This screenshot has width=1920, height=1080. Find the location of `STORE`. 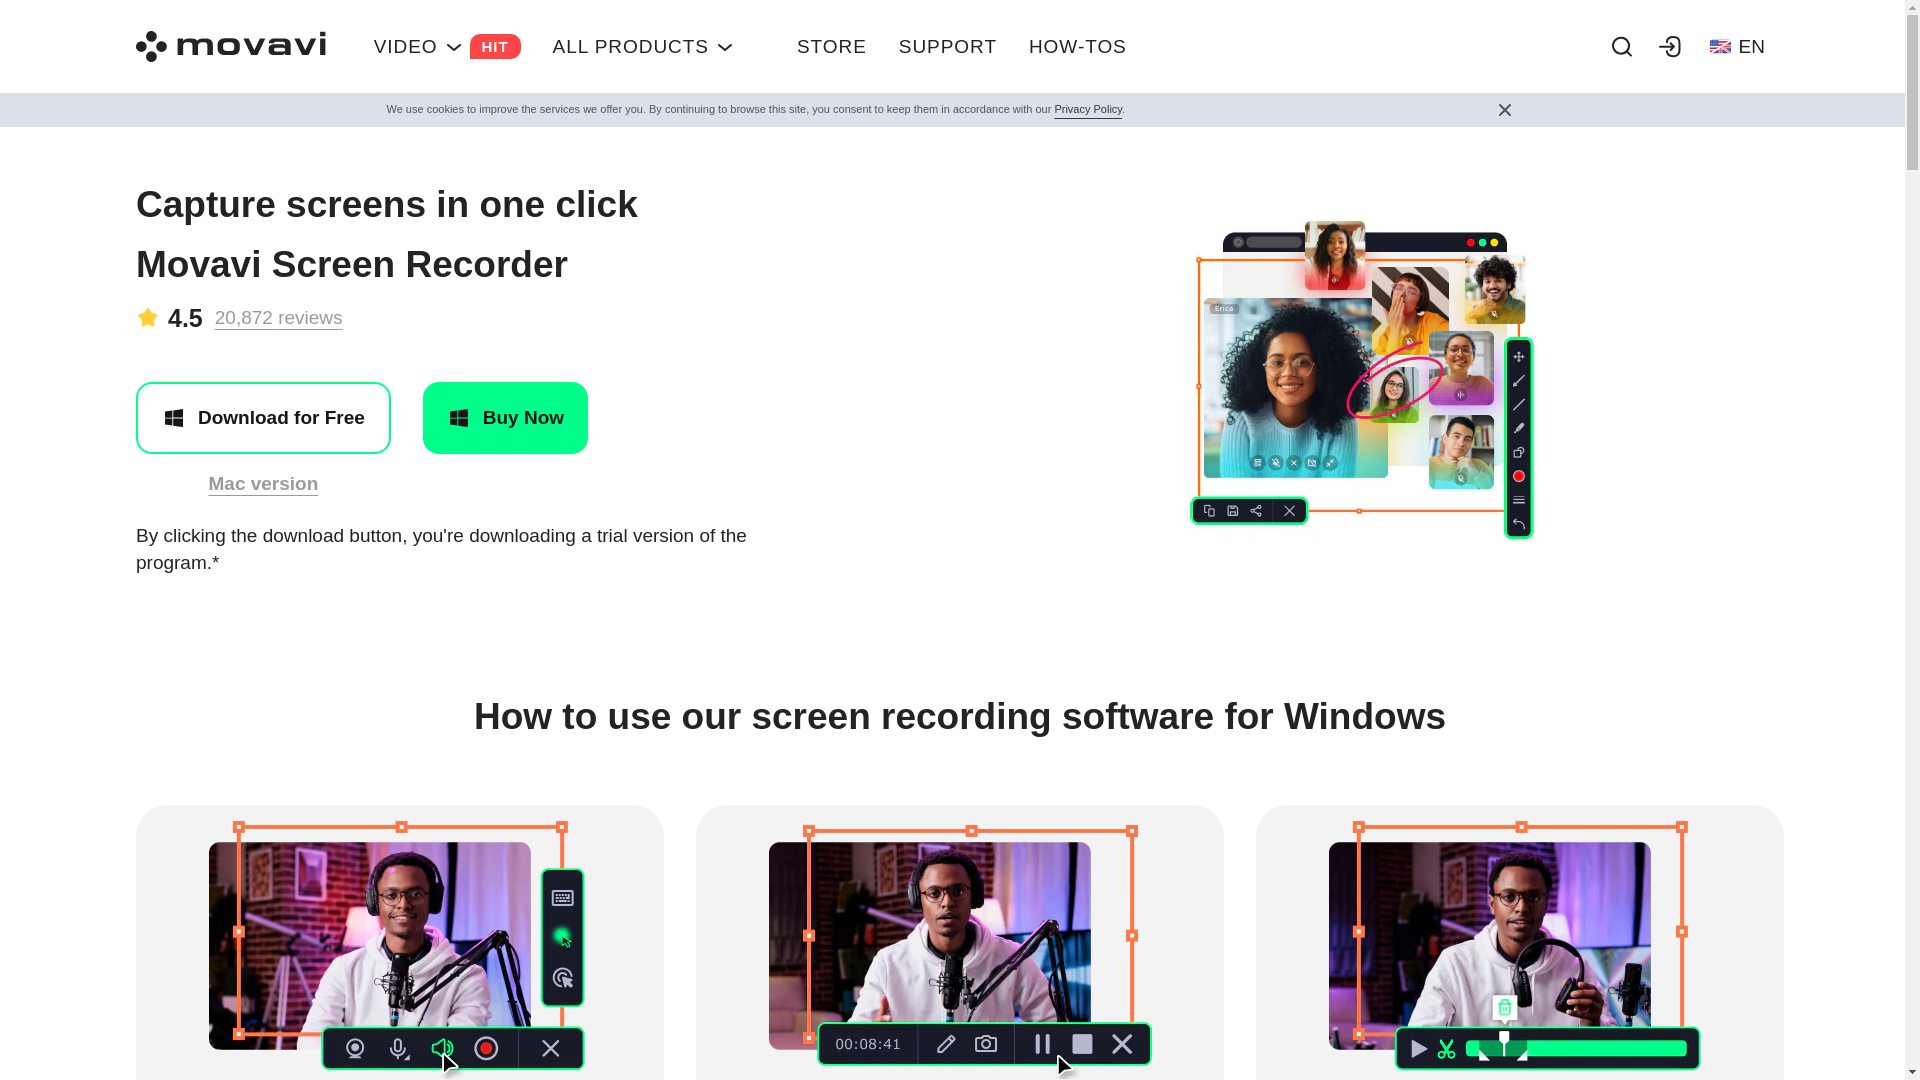

STORE is located at coordinates (1737, 46).